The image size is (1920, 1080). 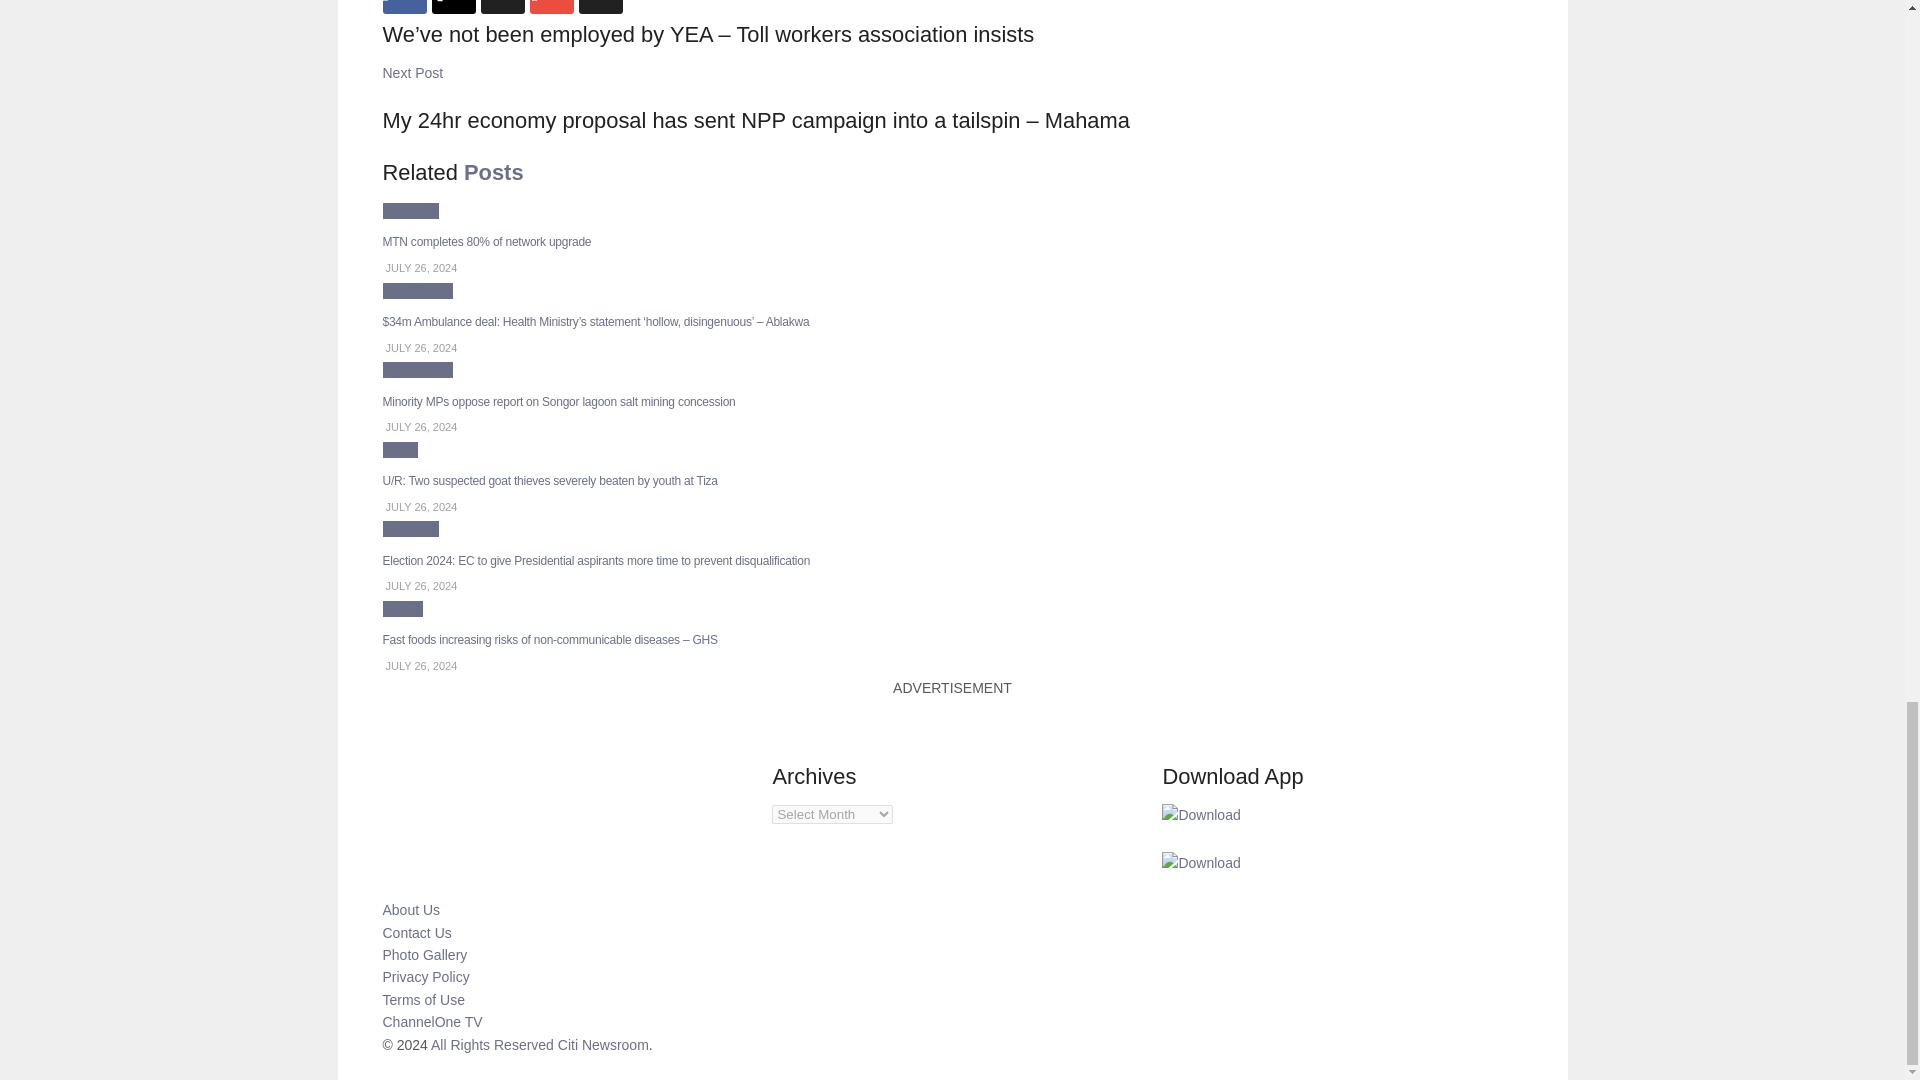 I want to click on Citi Newsroom, so click(x=603, y=1044).